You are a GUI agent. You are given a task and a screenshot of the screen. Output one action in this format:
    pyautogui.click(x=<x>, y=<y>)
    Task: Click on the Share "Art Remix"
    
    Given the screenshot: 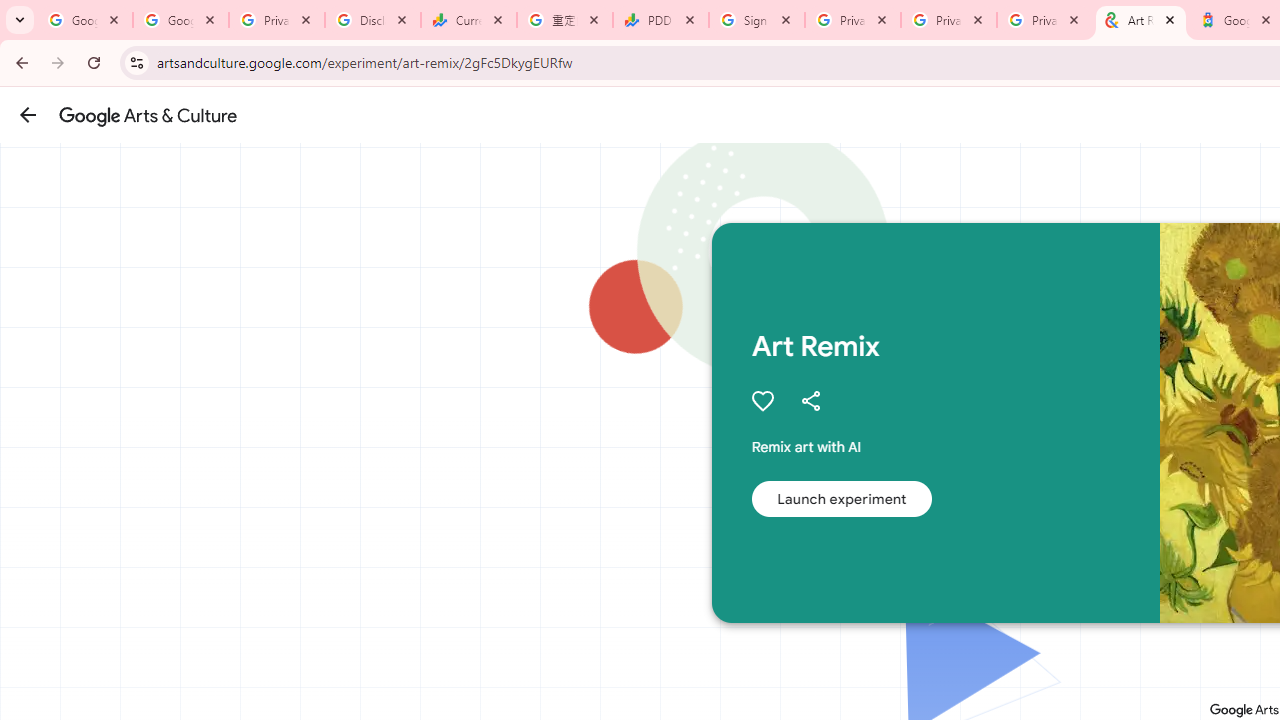 What is the action you would take?
    pyautogui.click(x=810, y=400)
    